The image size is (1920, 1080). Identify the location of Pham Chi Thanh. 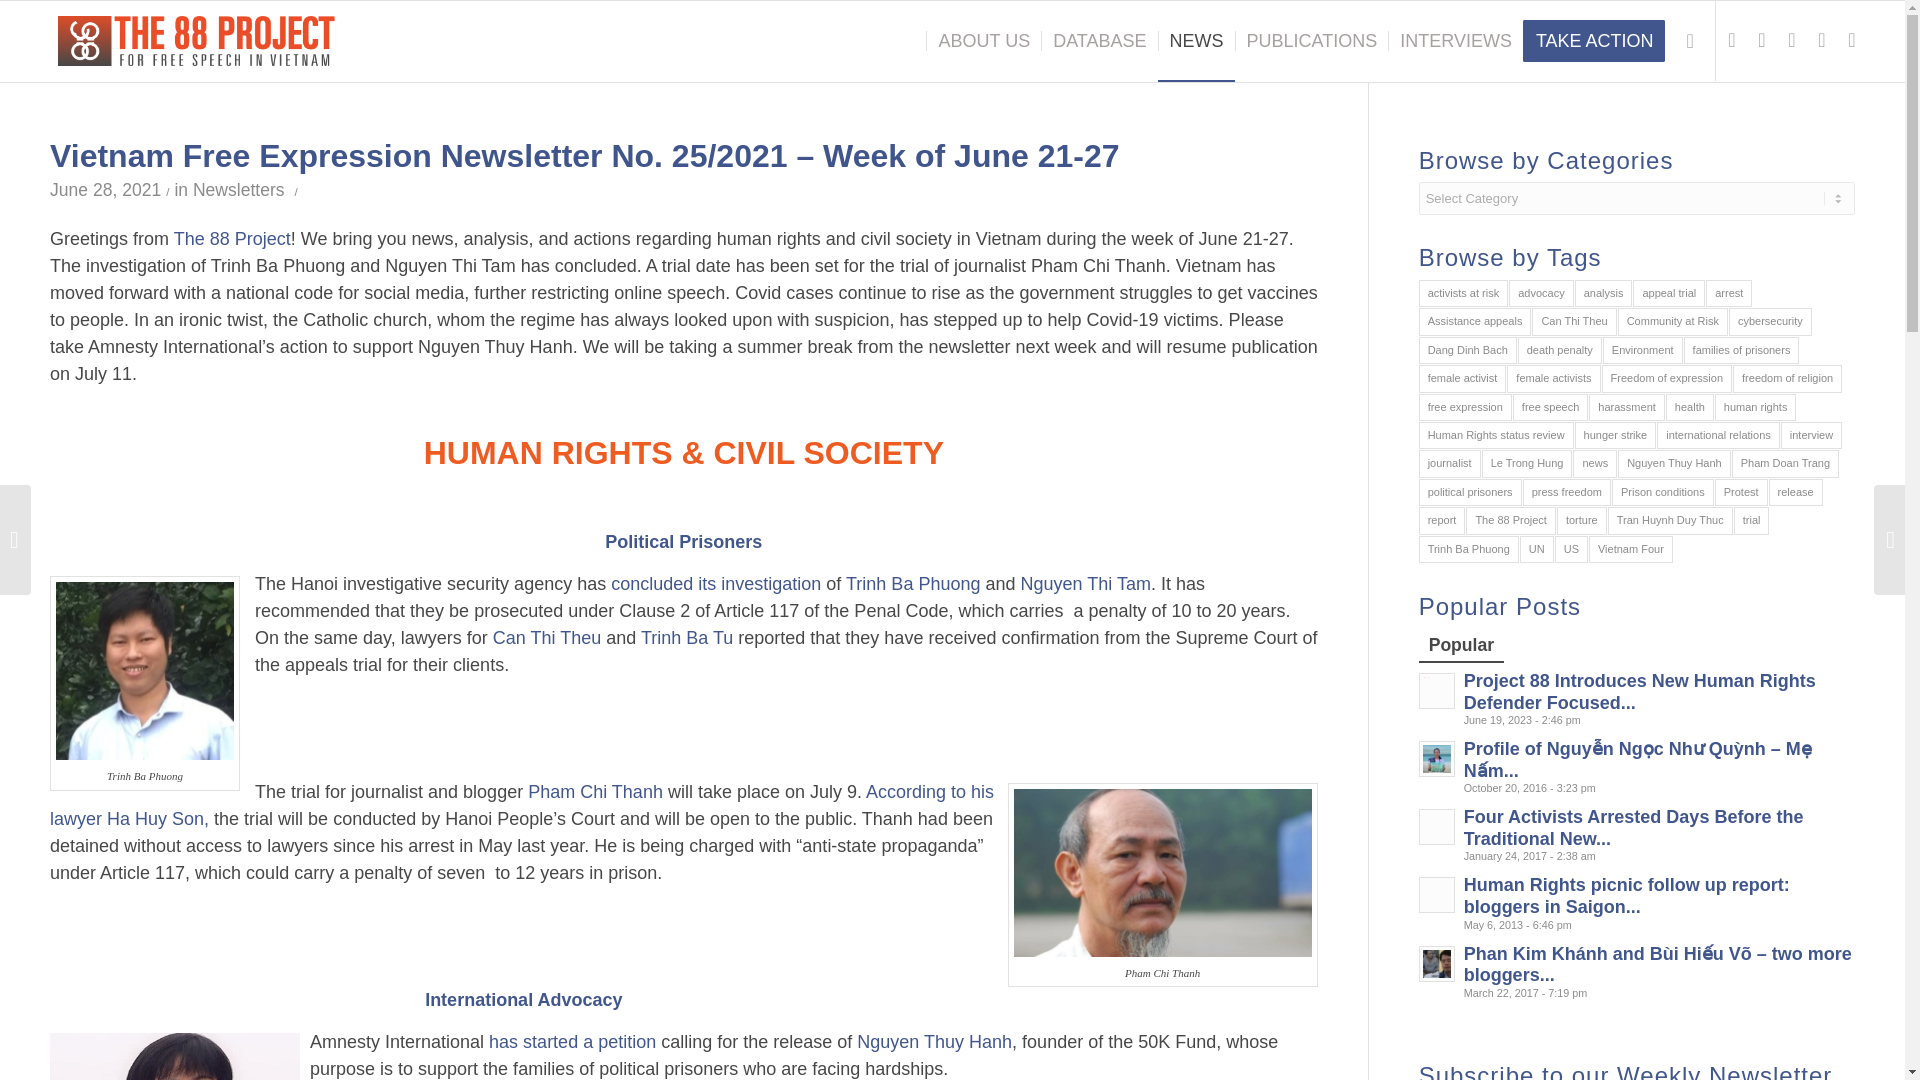
(595, 792).